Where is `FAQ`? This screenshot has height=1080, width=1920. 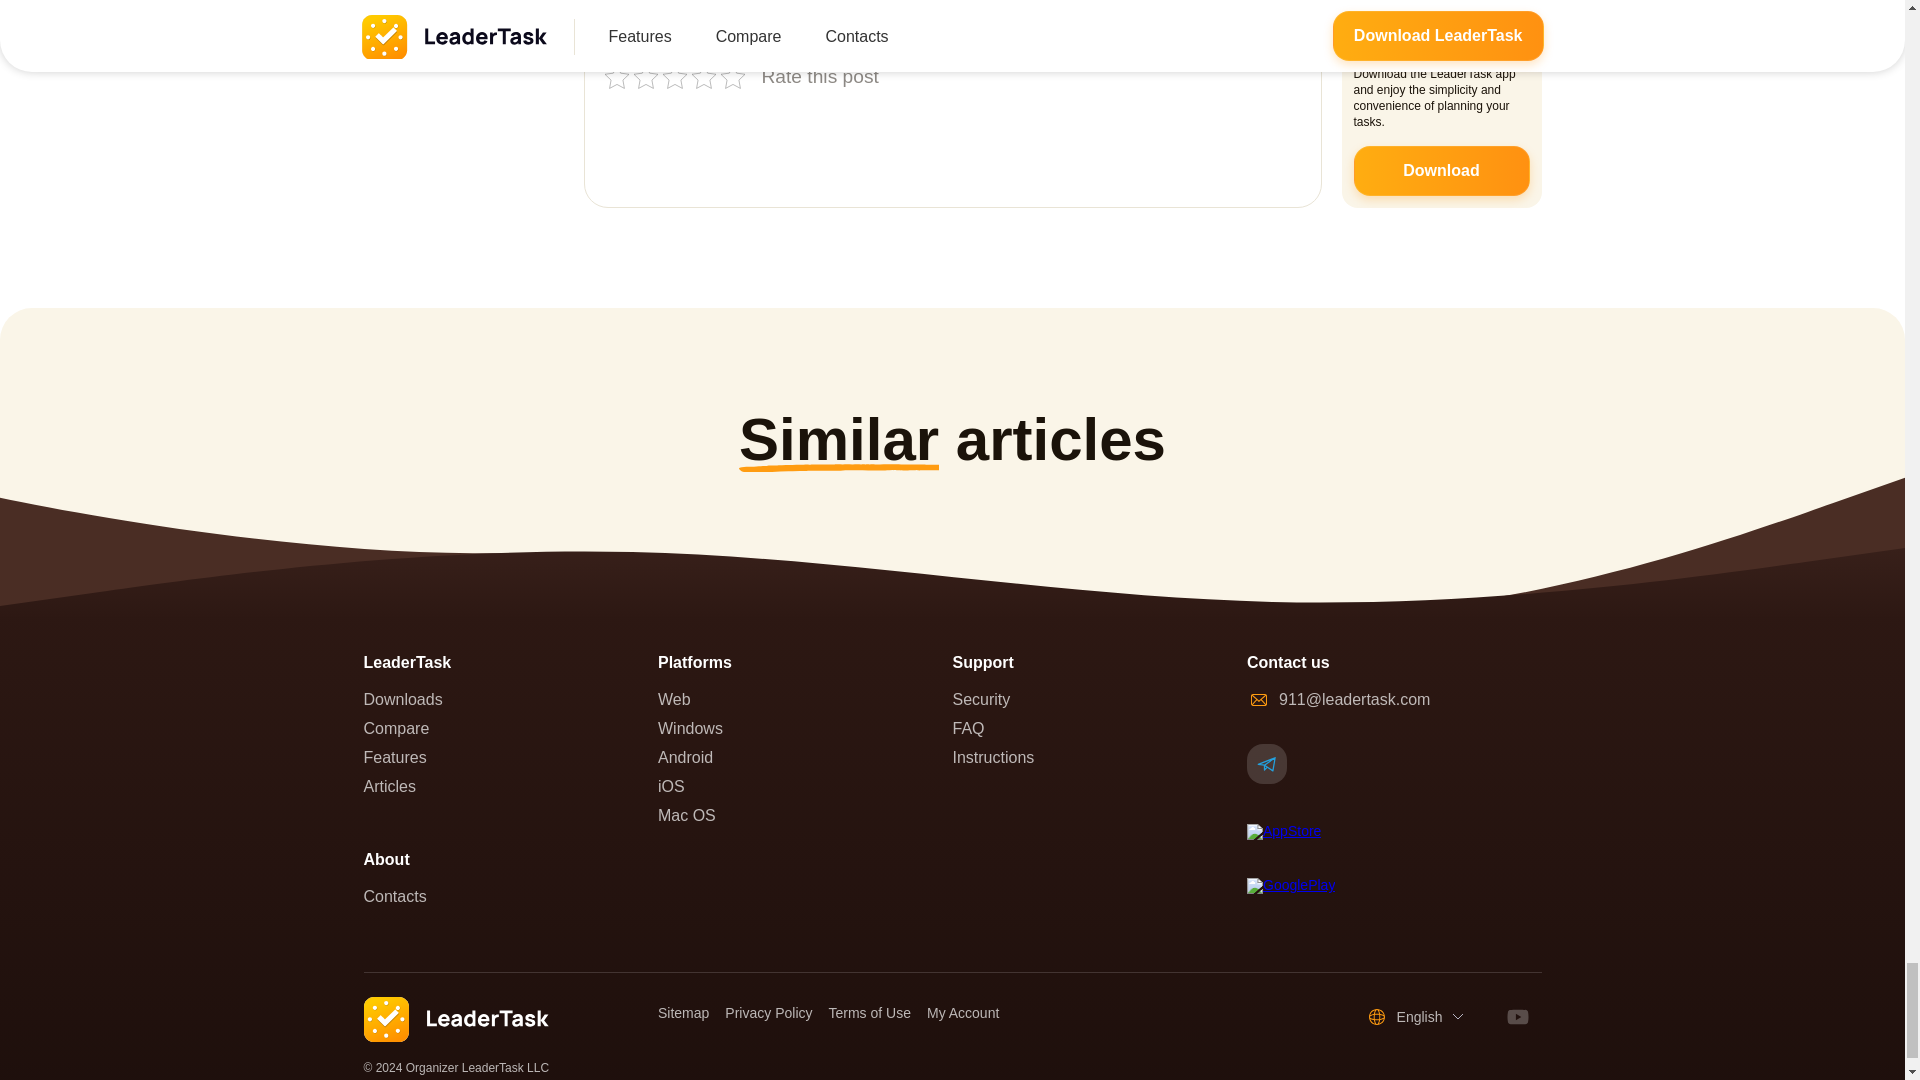 FAQ is located at coordinates (1099, 728).